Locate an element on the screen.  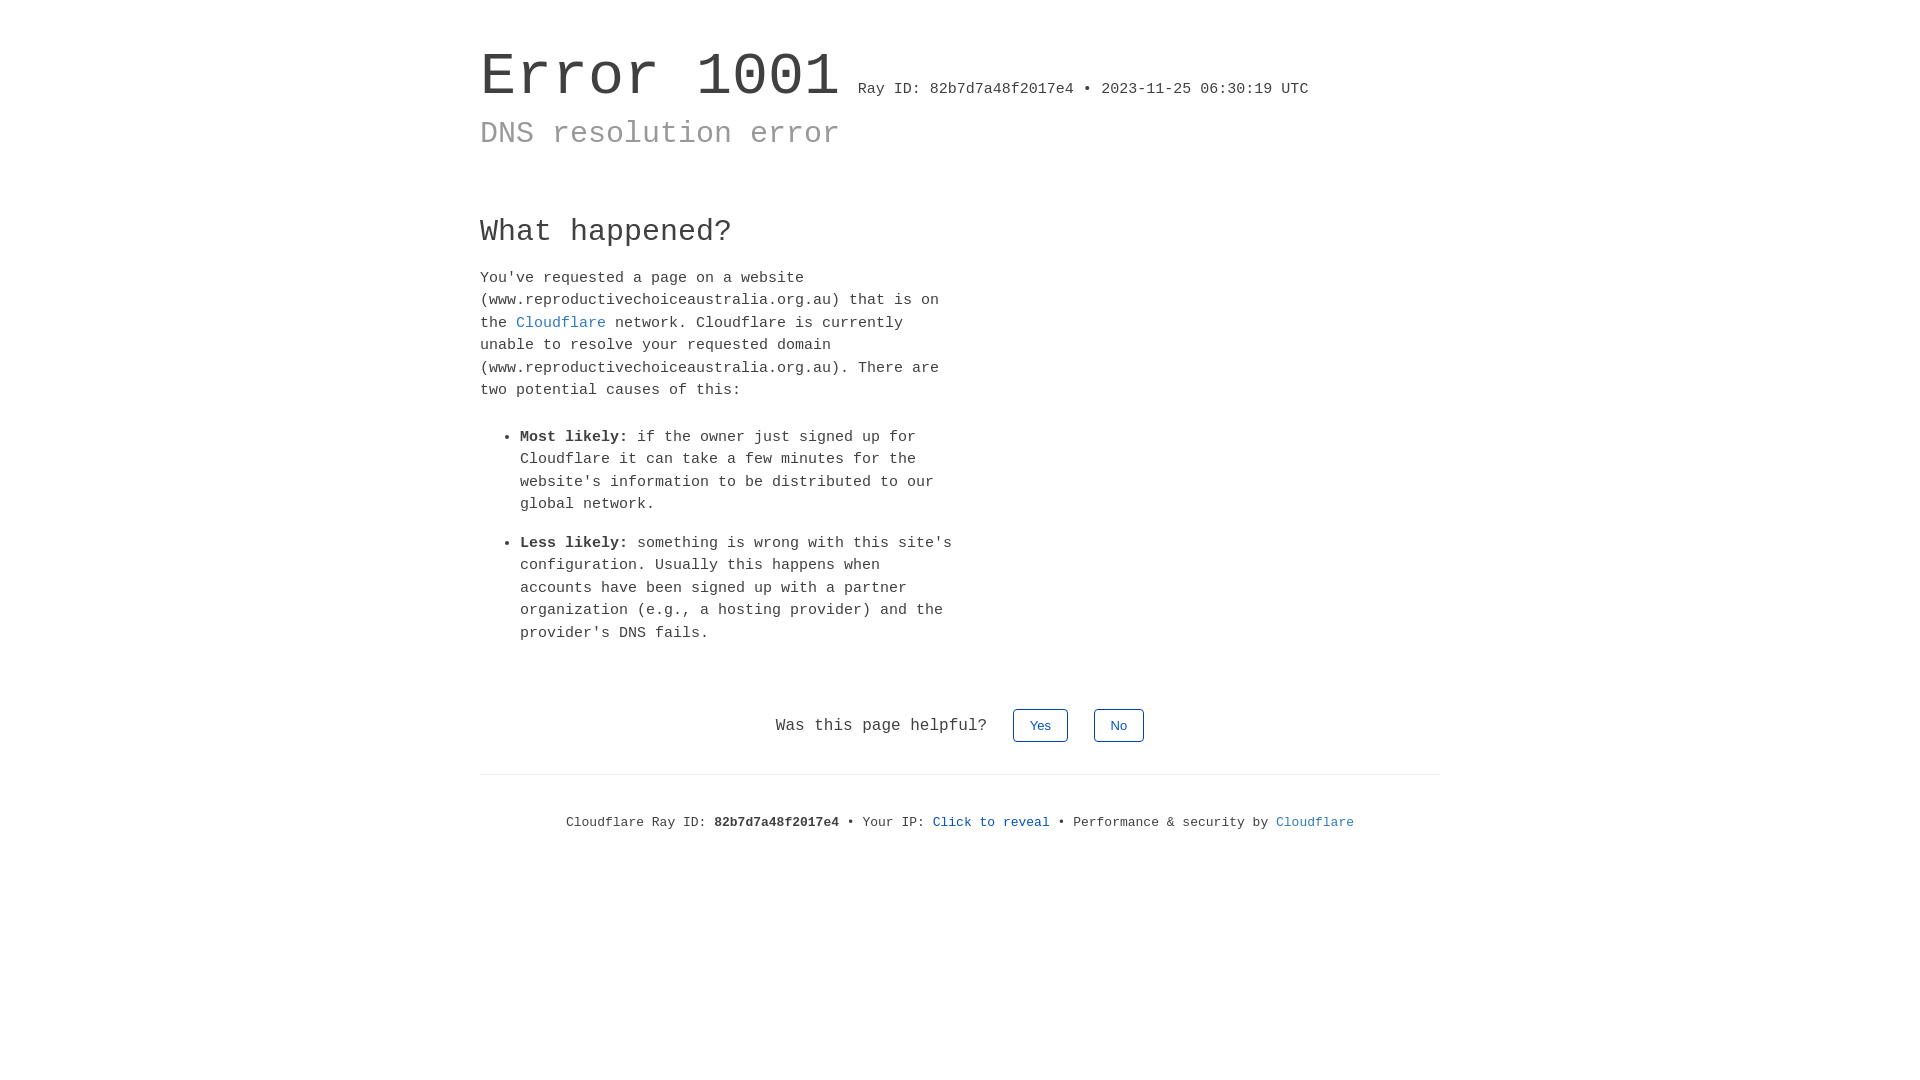
Cloudflare is located at coordinates (1315, 822).